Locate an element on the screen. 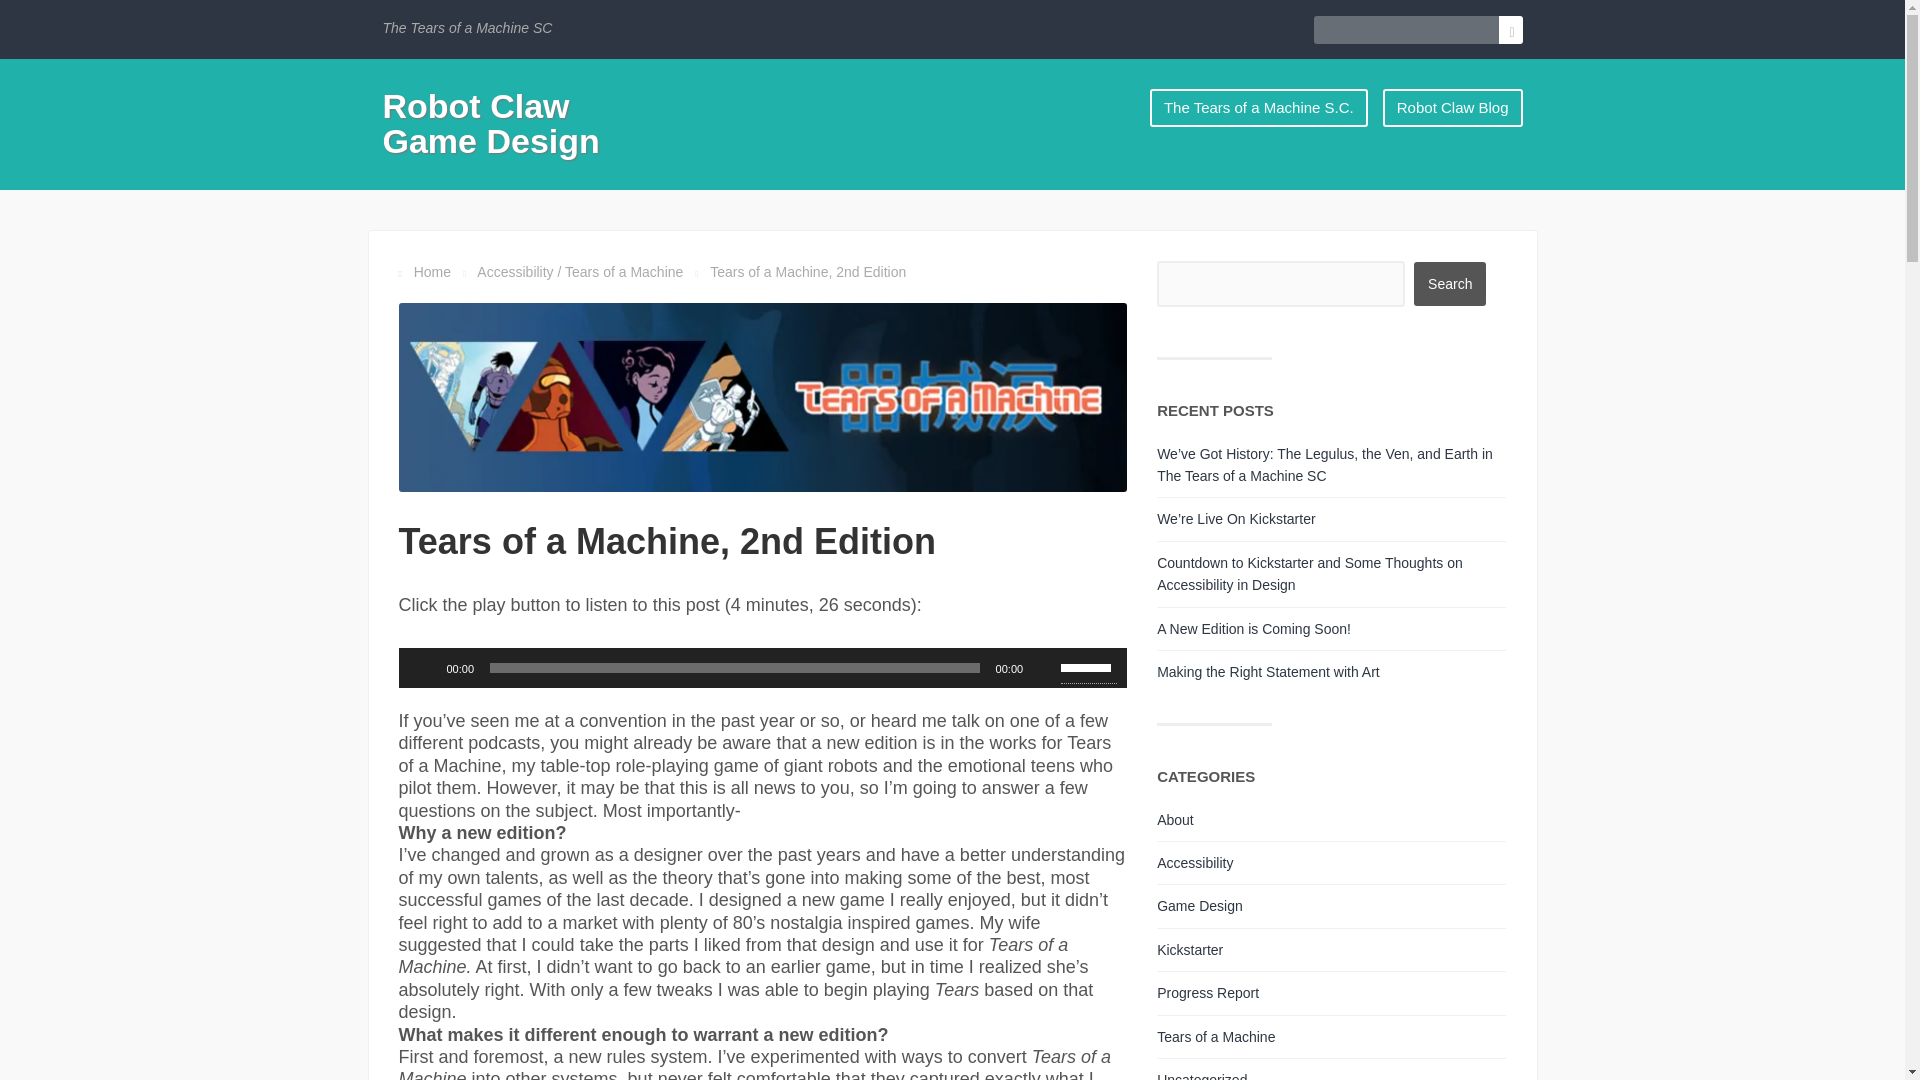  Tears of a Machine is located at coordinates (624, 271).